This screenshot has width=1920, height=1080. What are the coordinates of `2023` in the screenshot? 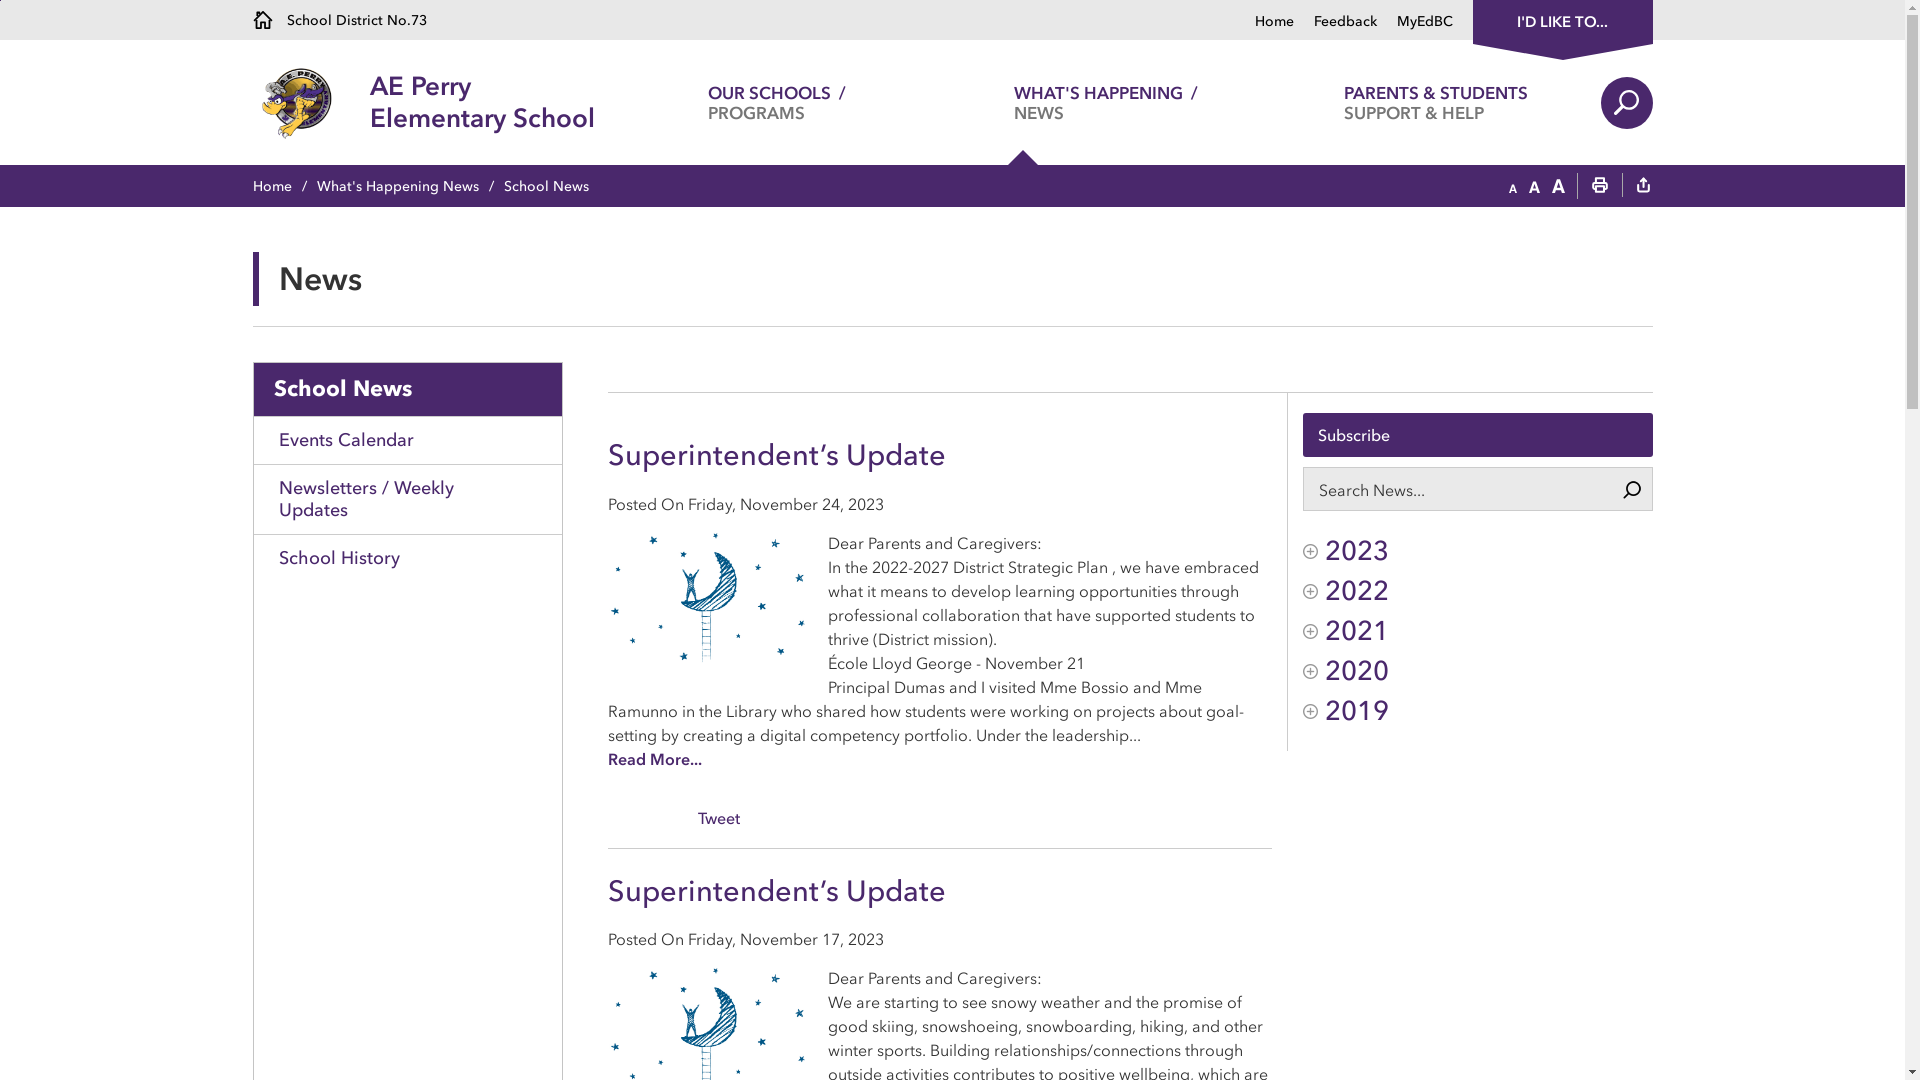 It's located at (1478, 551).